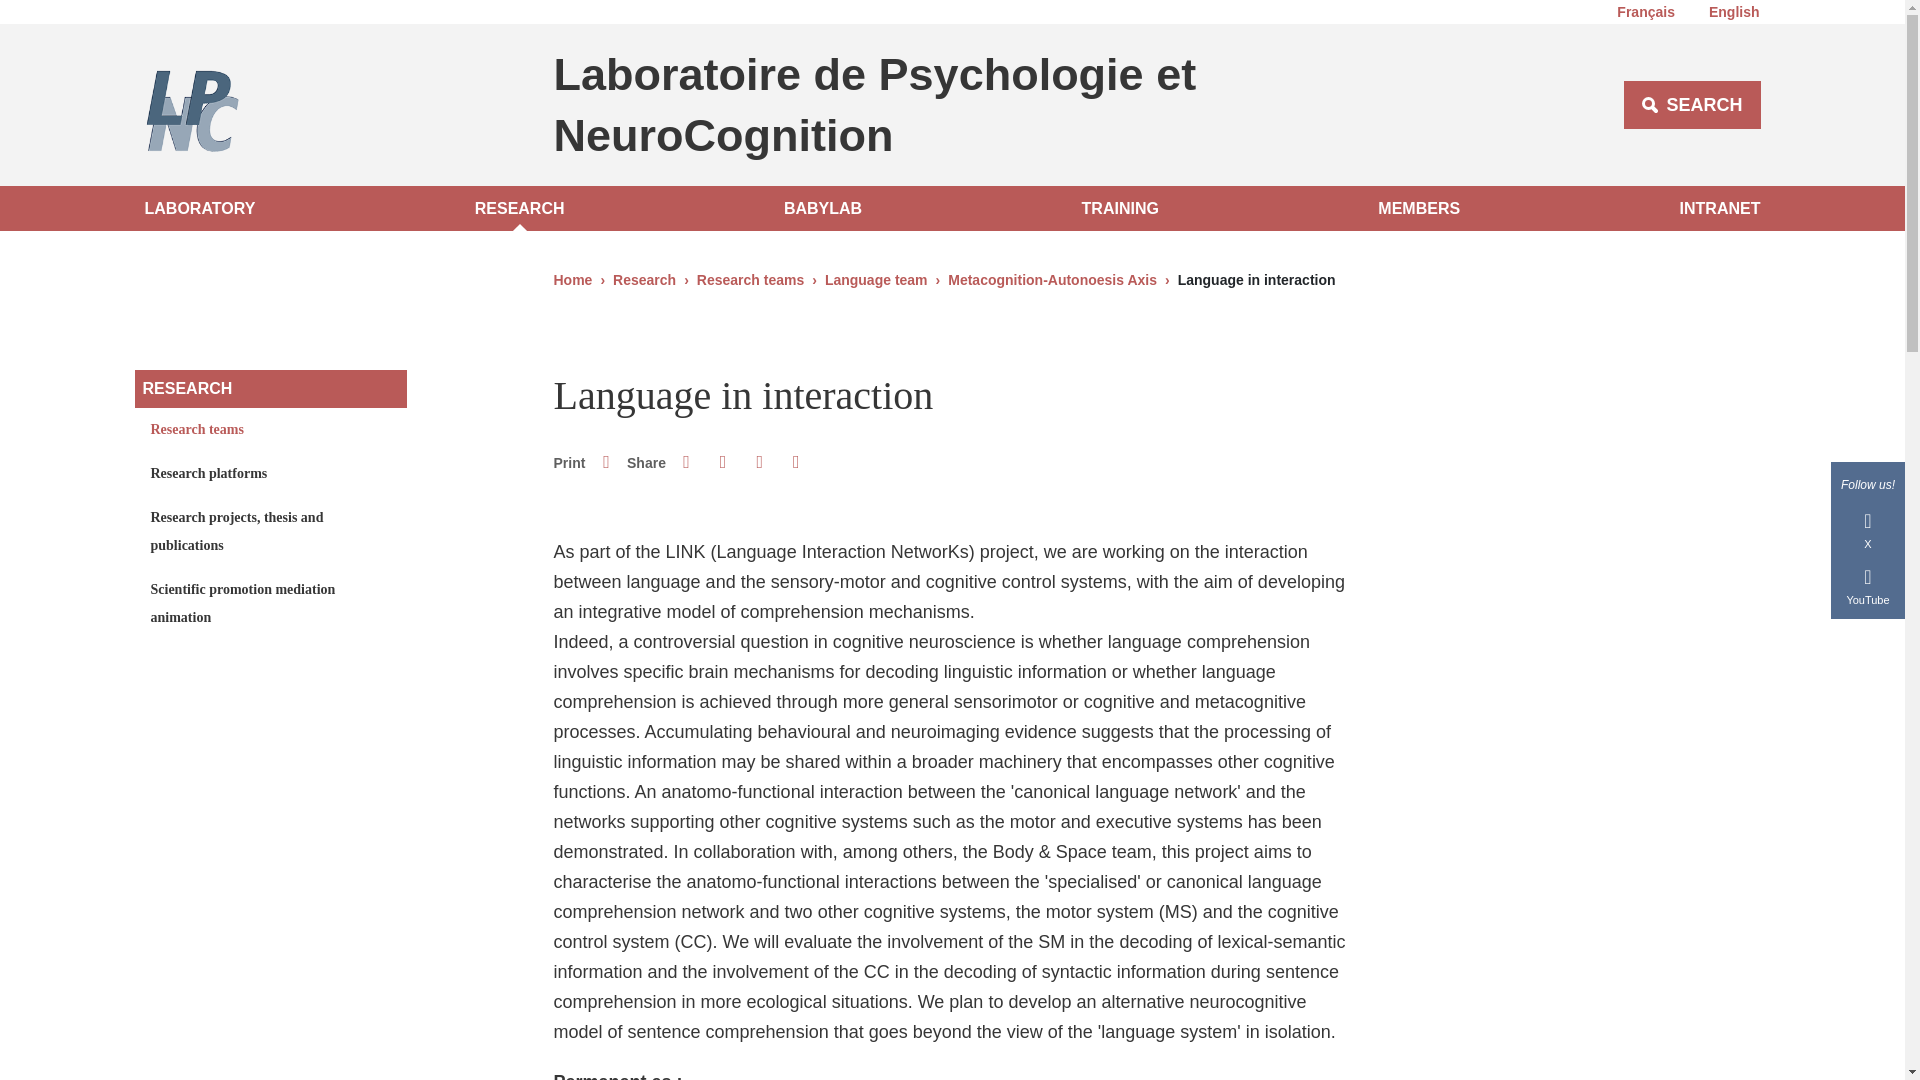 Image resolution: width=1920 pixels, height=1080 pixels. What do you see at coordinates (204, 208) in the screenshot?
I see `LABORATORY` at bounding box center [204, 208].